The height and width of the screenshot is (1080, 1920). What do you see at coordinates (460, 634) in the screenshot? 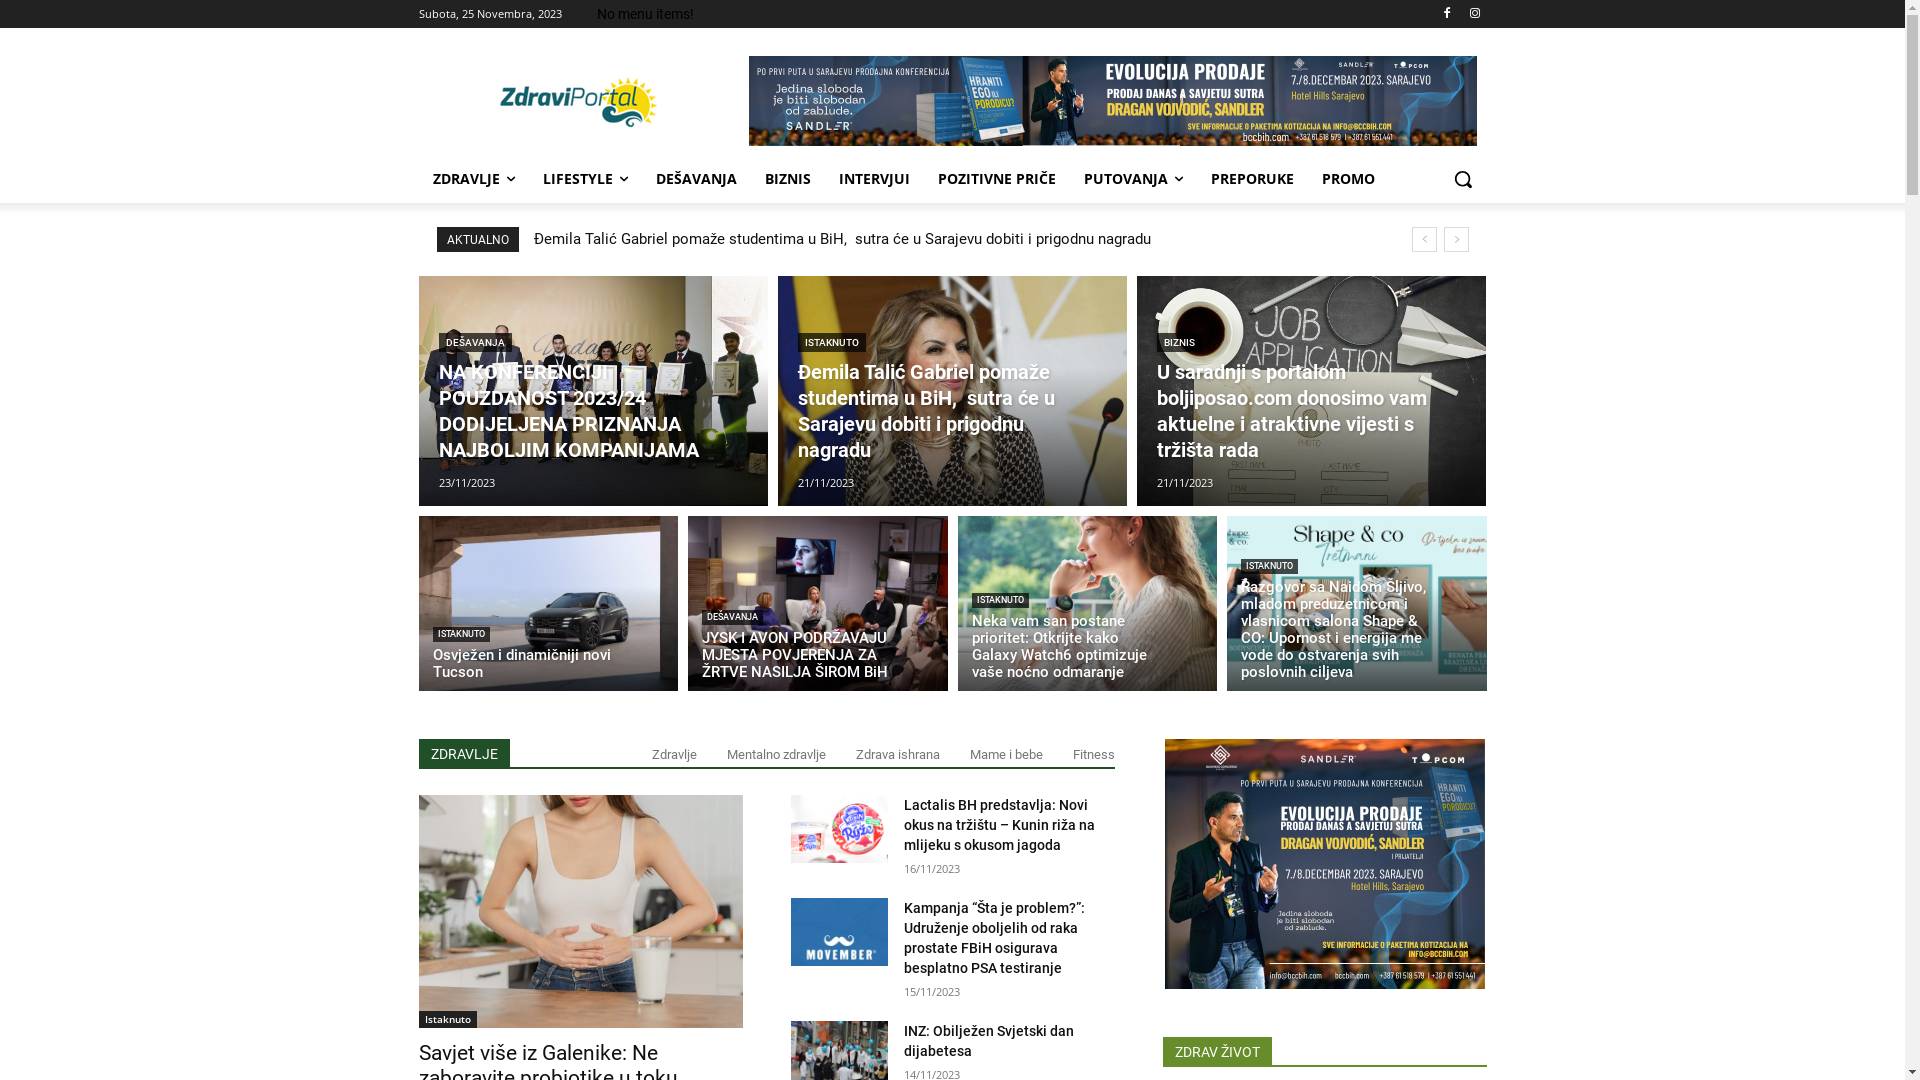
I see `ISTAKNUTO` at bounding box center [460, 634].